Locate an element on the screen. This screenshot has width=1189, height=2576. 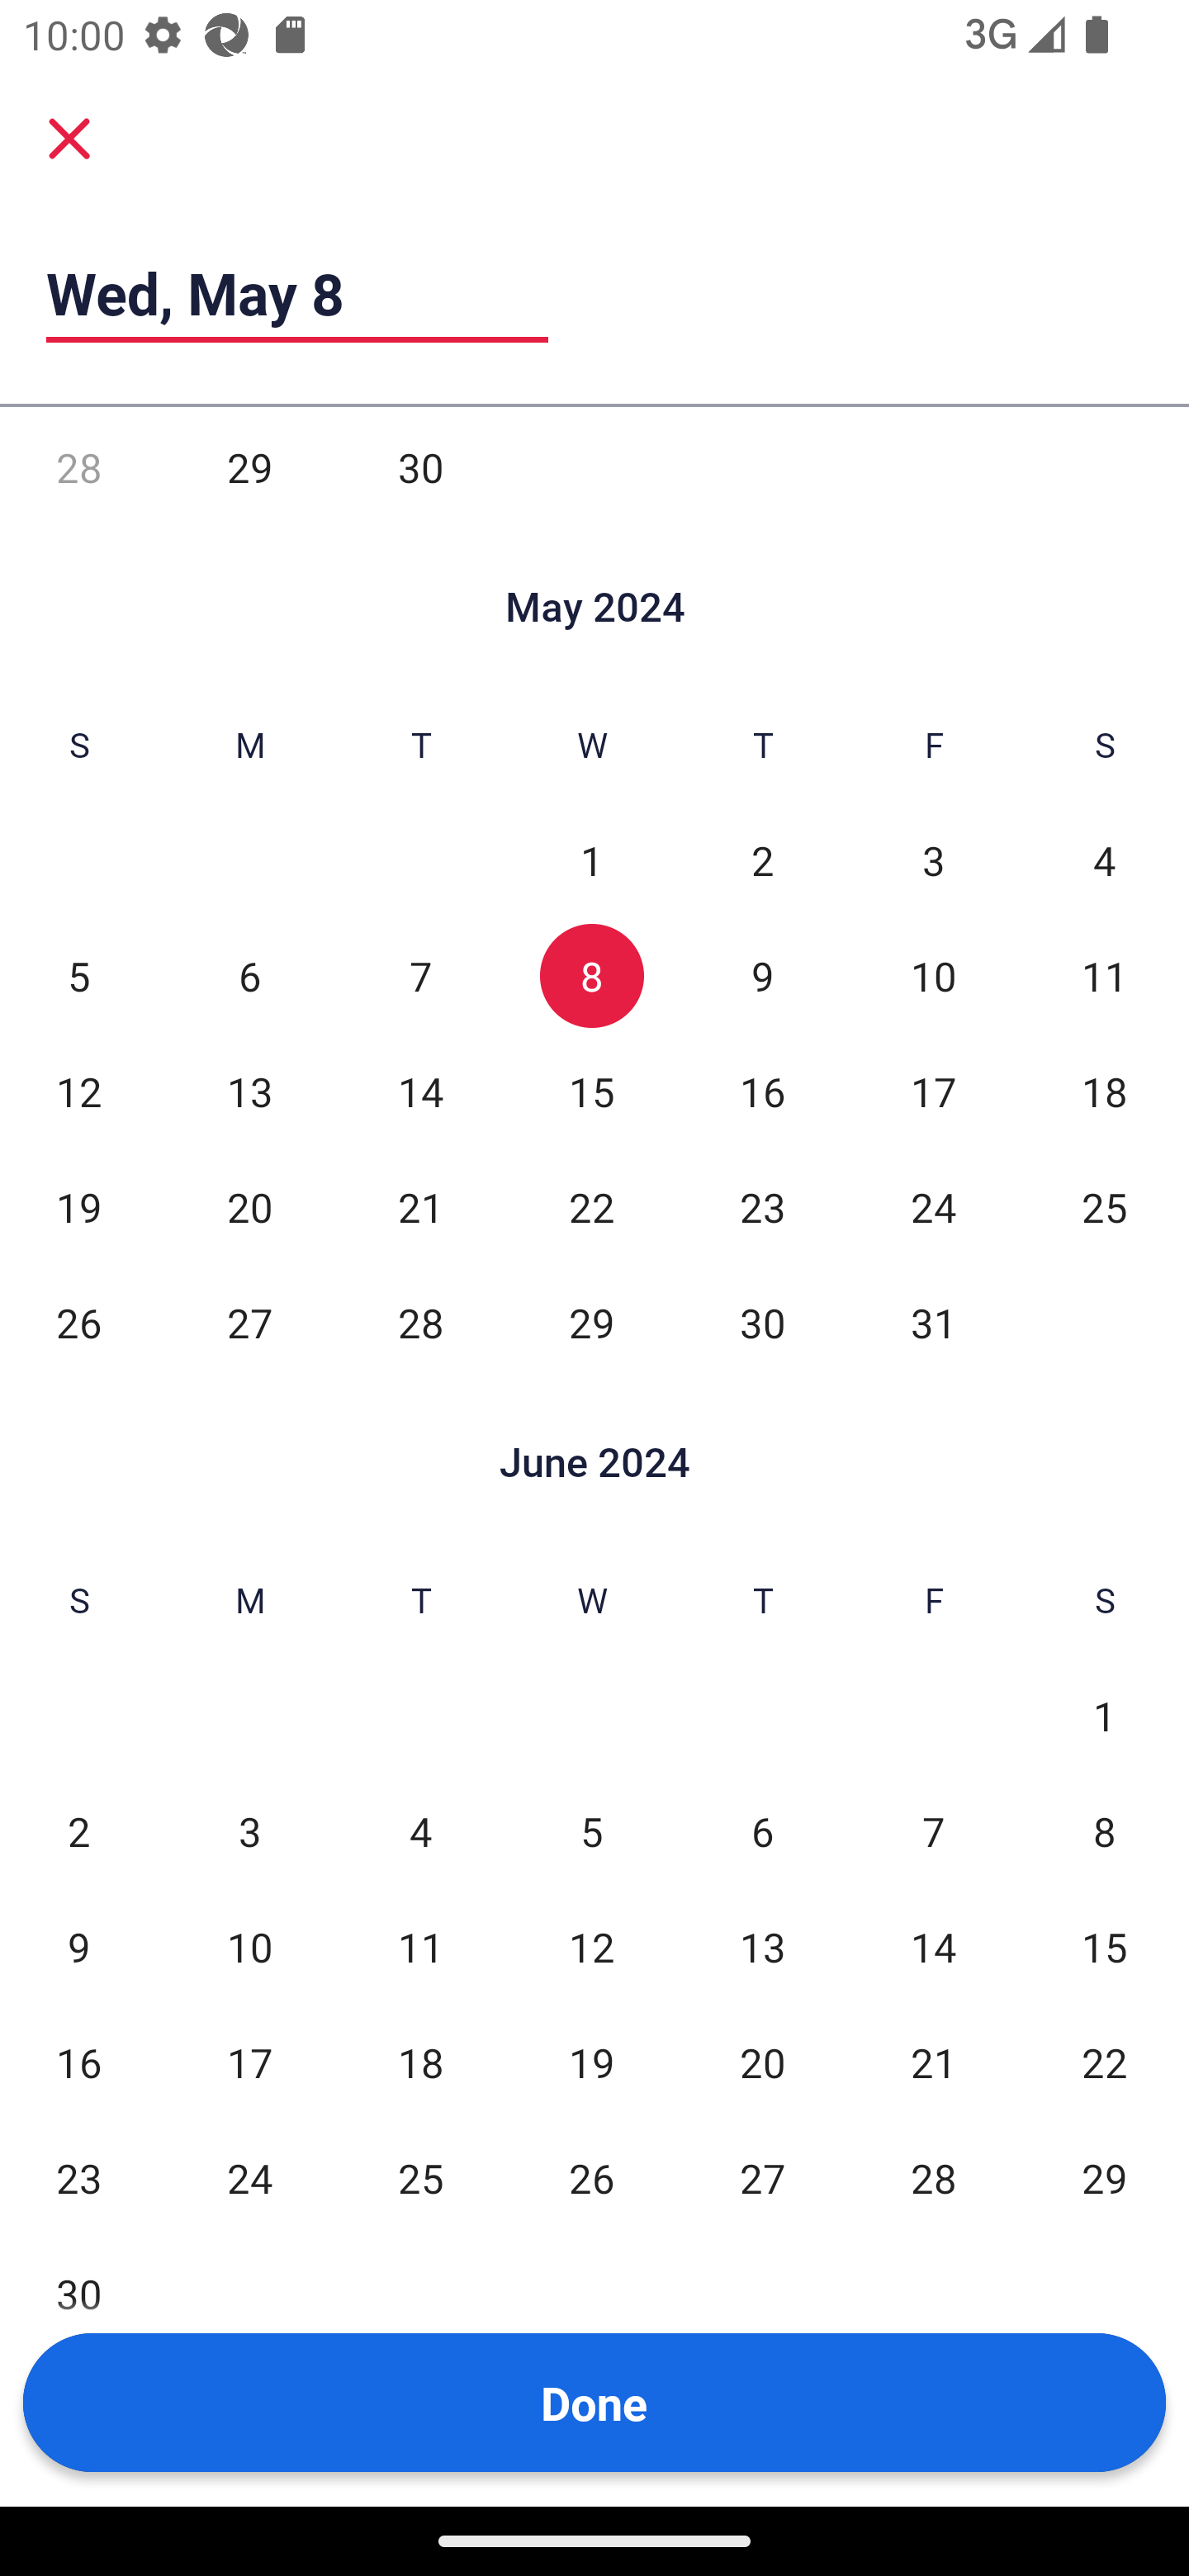
30 Tue, Apr 30, Not Selected is located at coordinates (421, 467).